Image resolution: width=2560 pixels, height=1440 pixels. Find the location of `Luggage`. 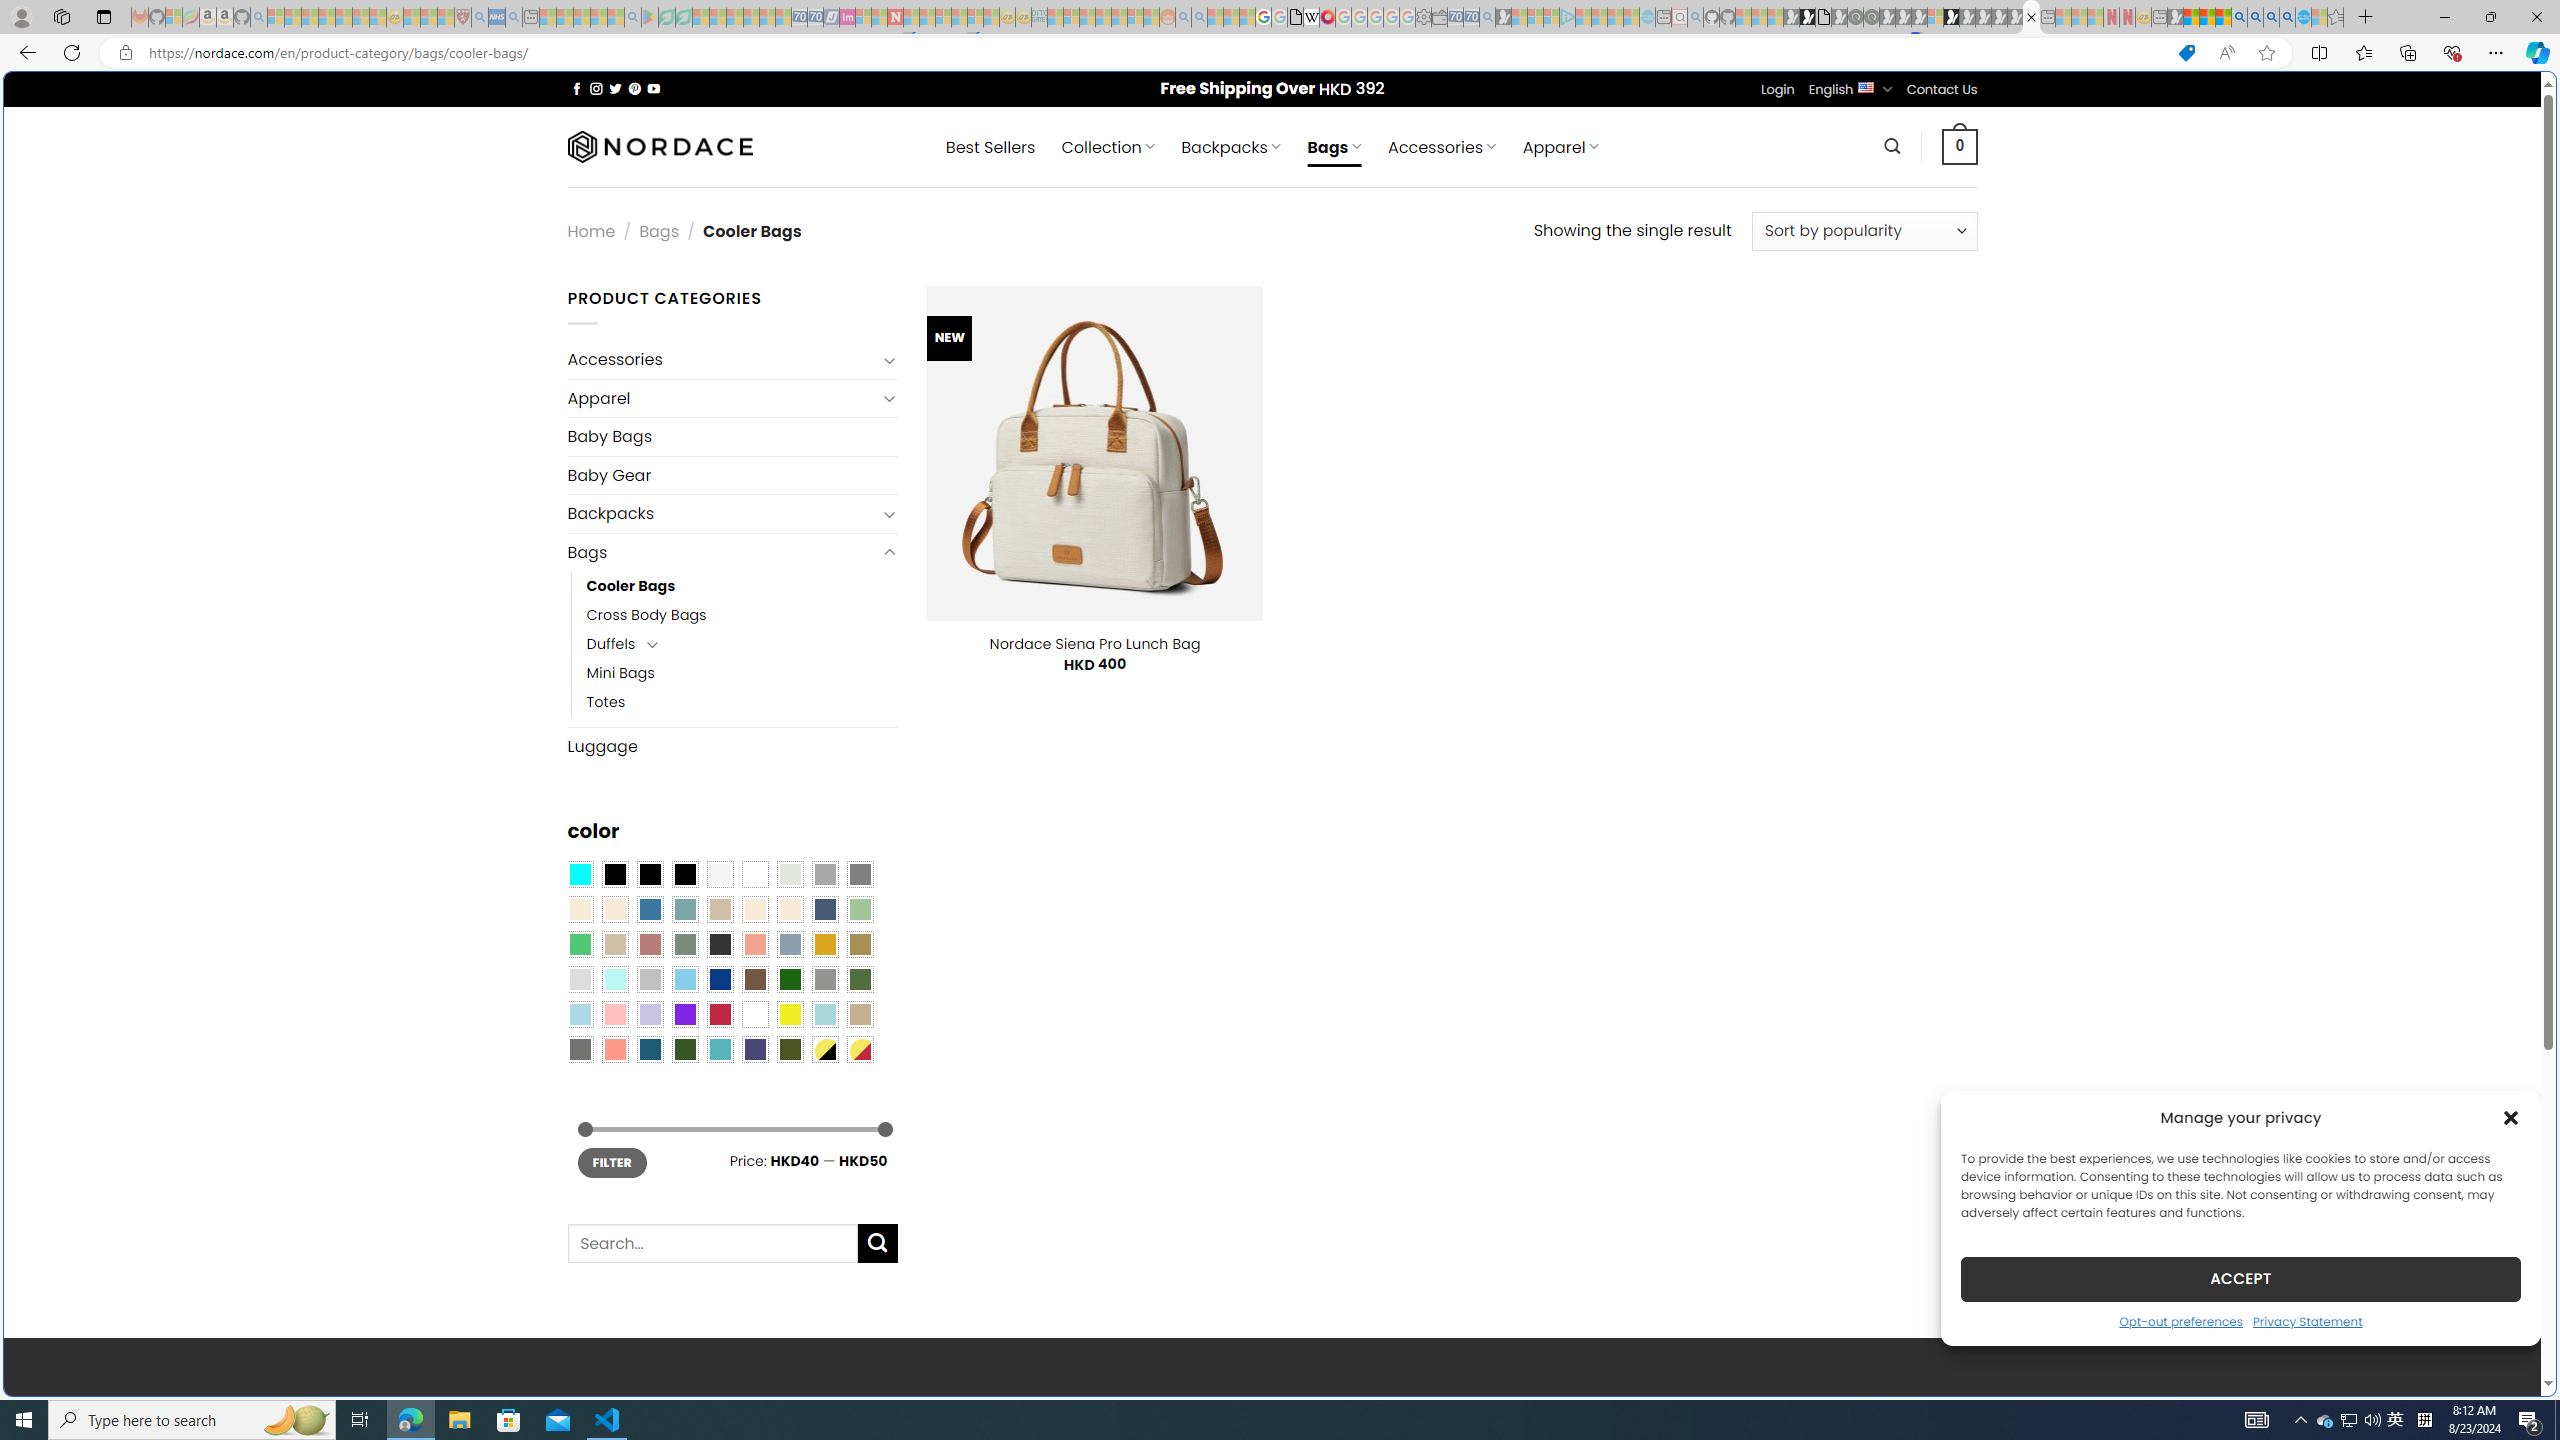

Luggage is located at coordinates (732, 746).